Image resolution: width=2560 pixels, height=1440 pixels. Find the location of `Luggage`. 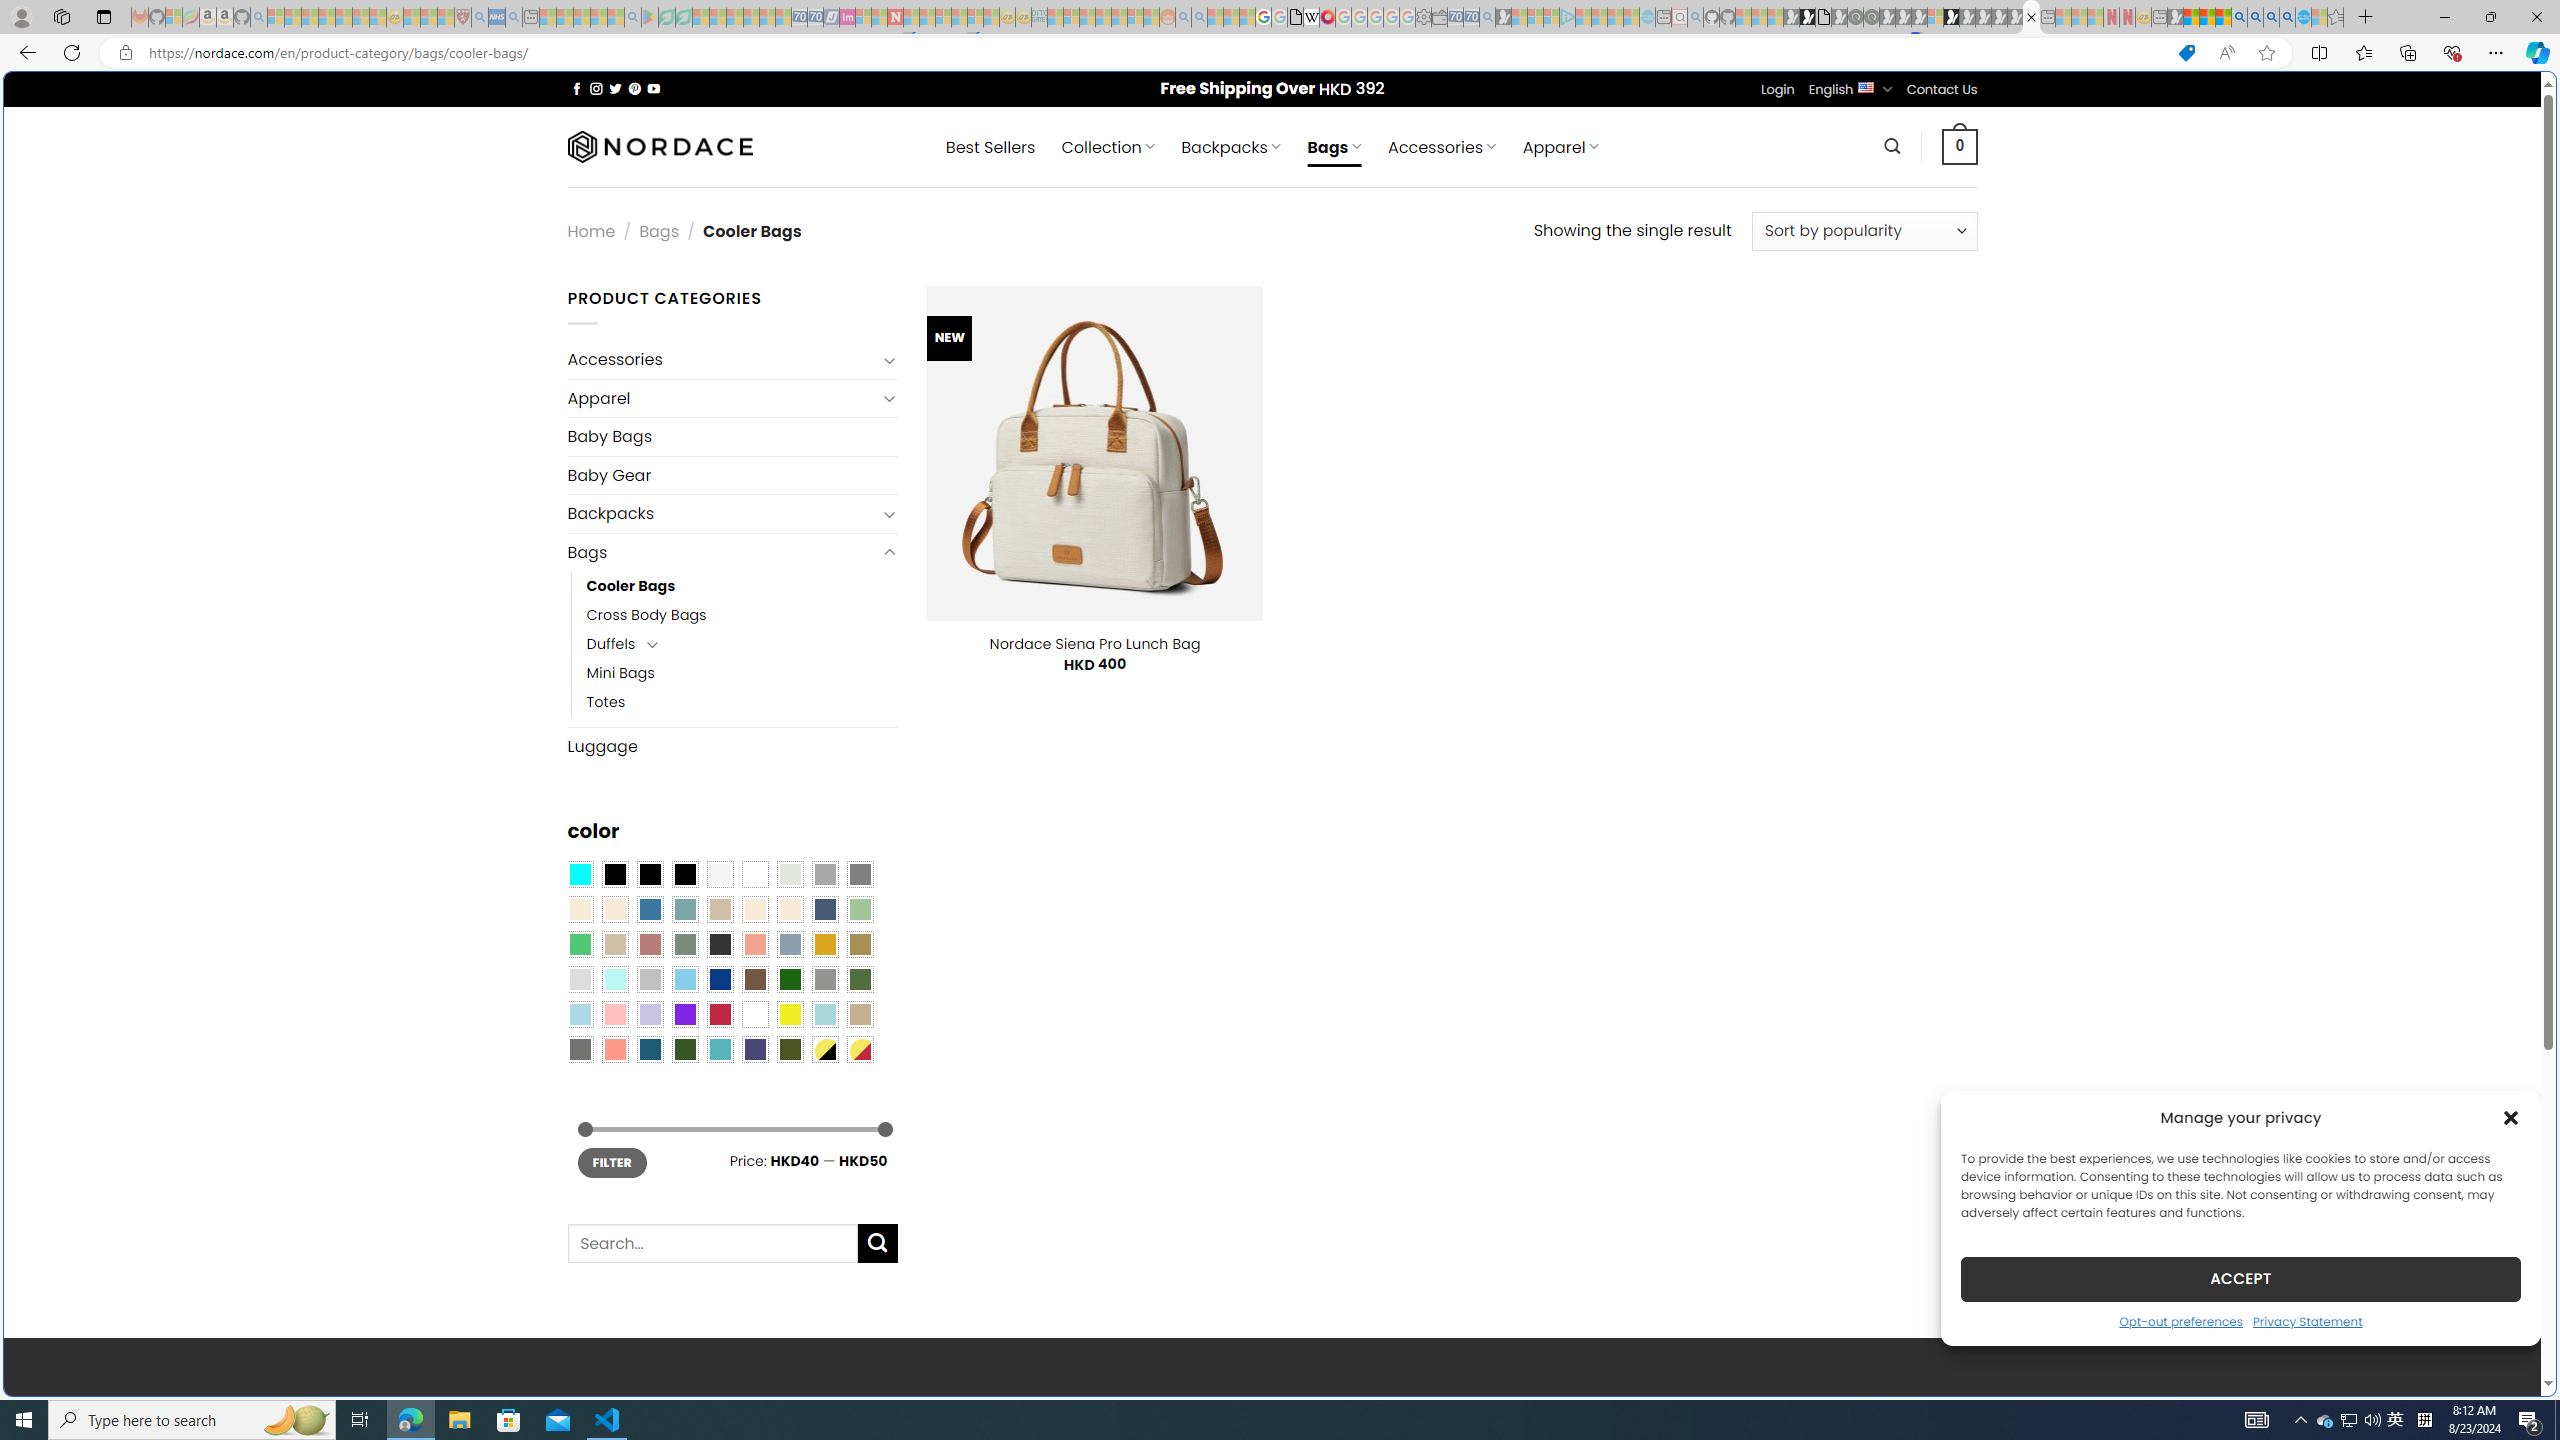

Luggage is located at coordinates (732, 746).